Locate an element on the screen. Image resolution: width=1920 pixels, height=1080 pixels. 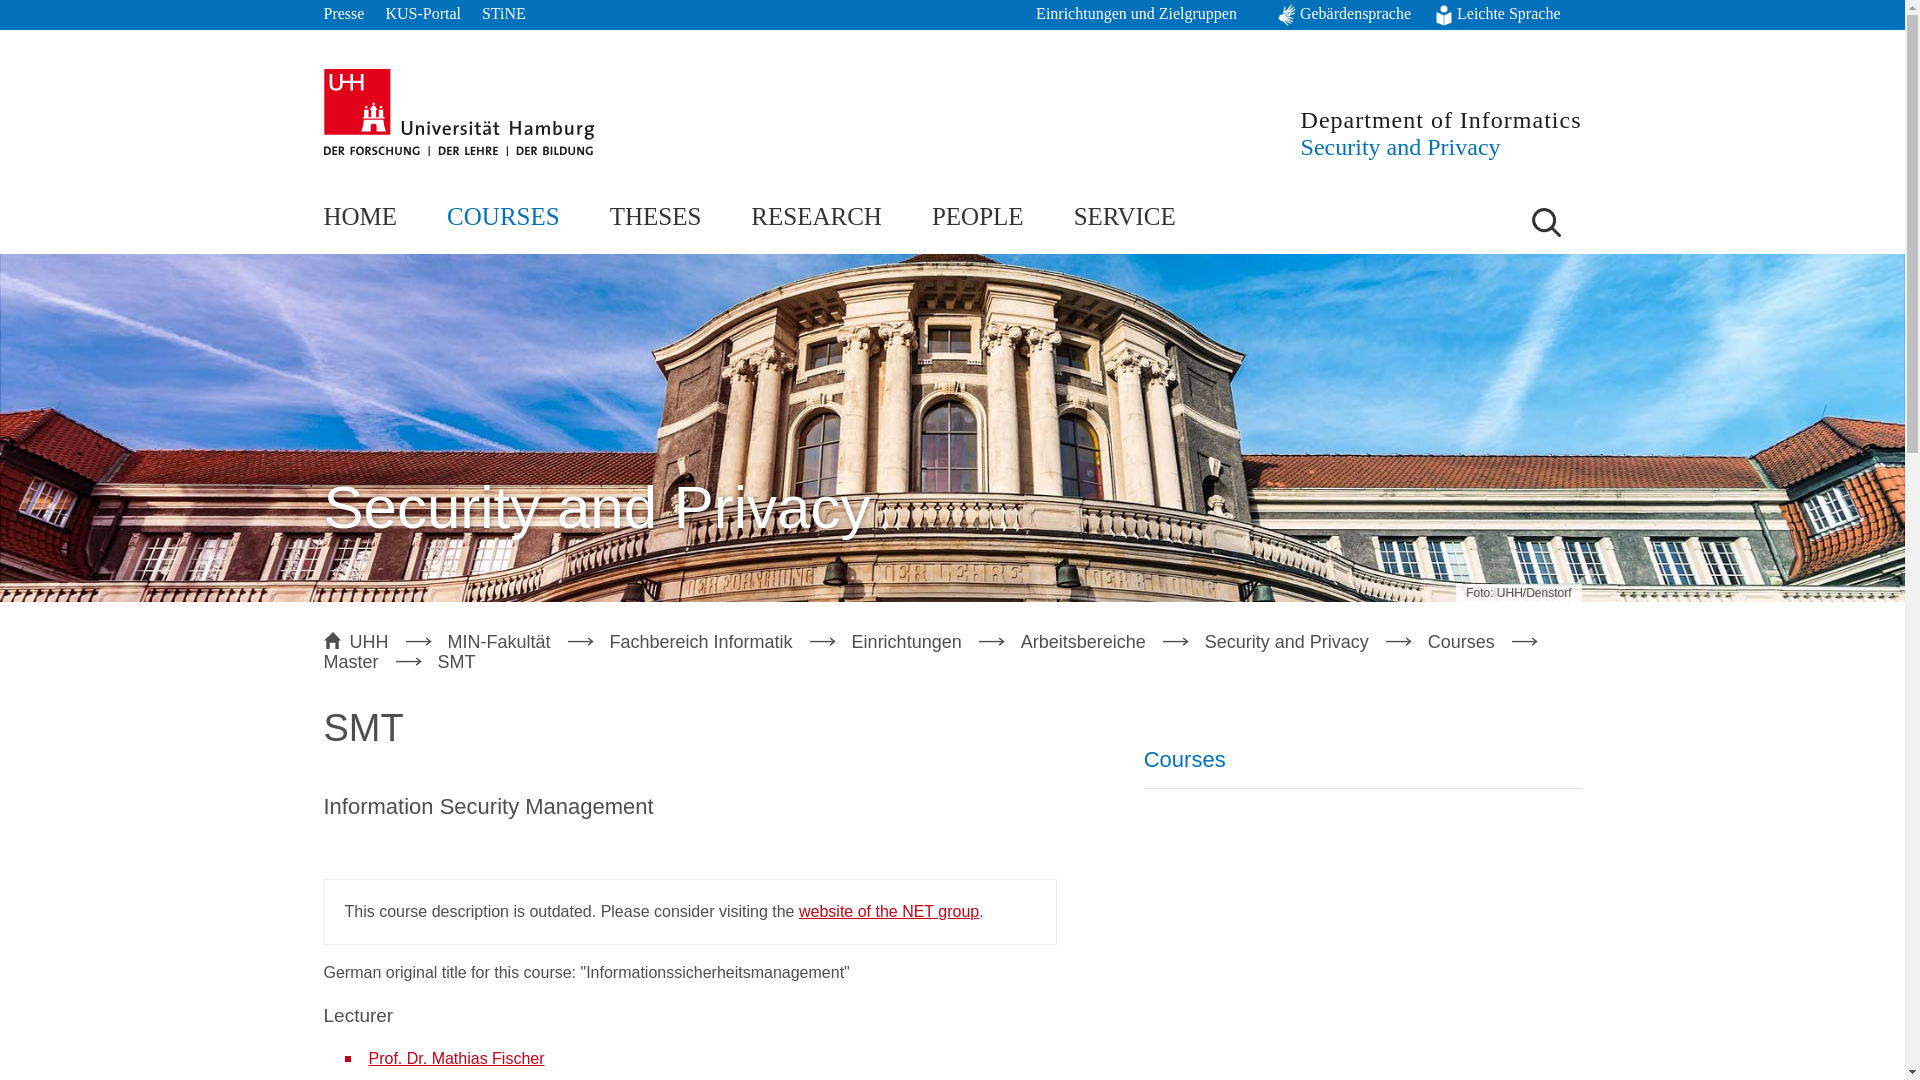
Zur Homepage is located at coordinates (458, 112).